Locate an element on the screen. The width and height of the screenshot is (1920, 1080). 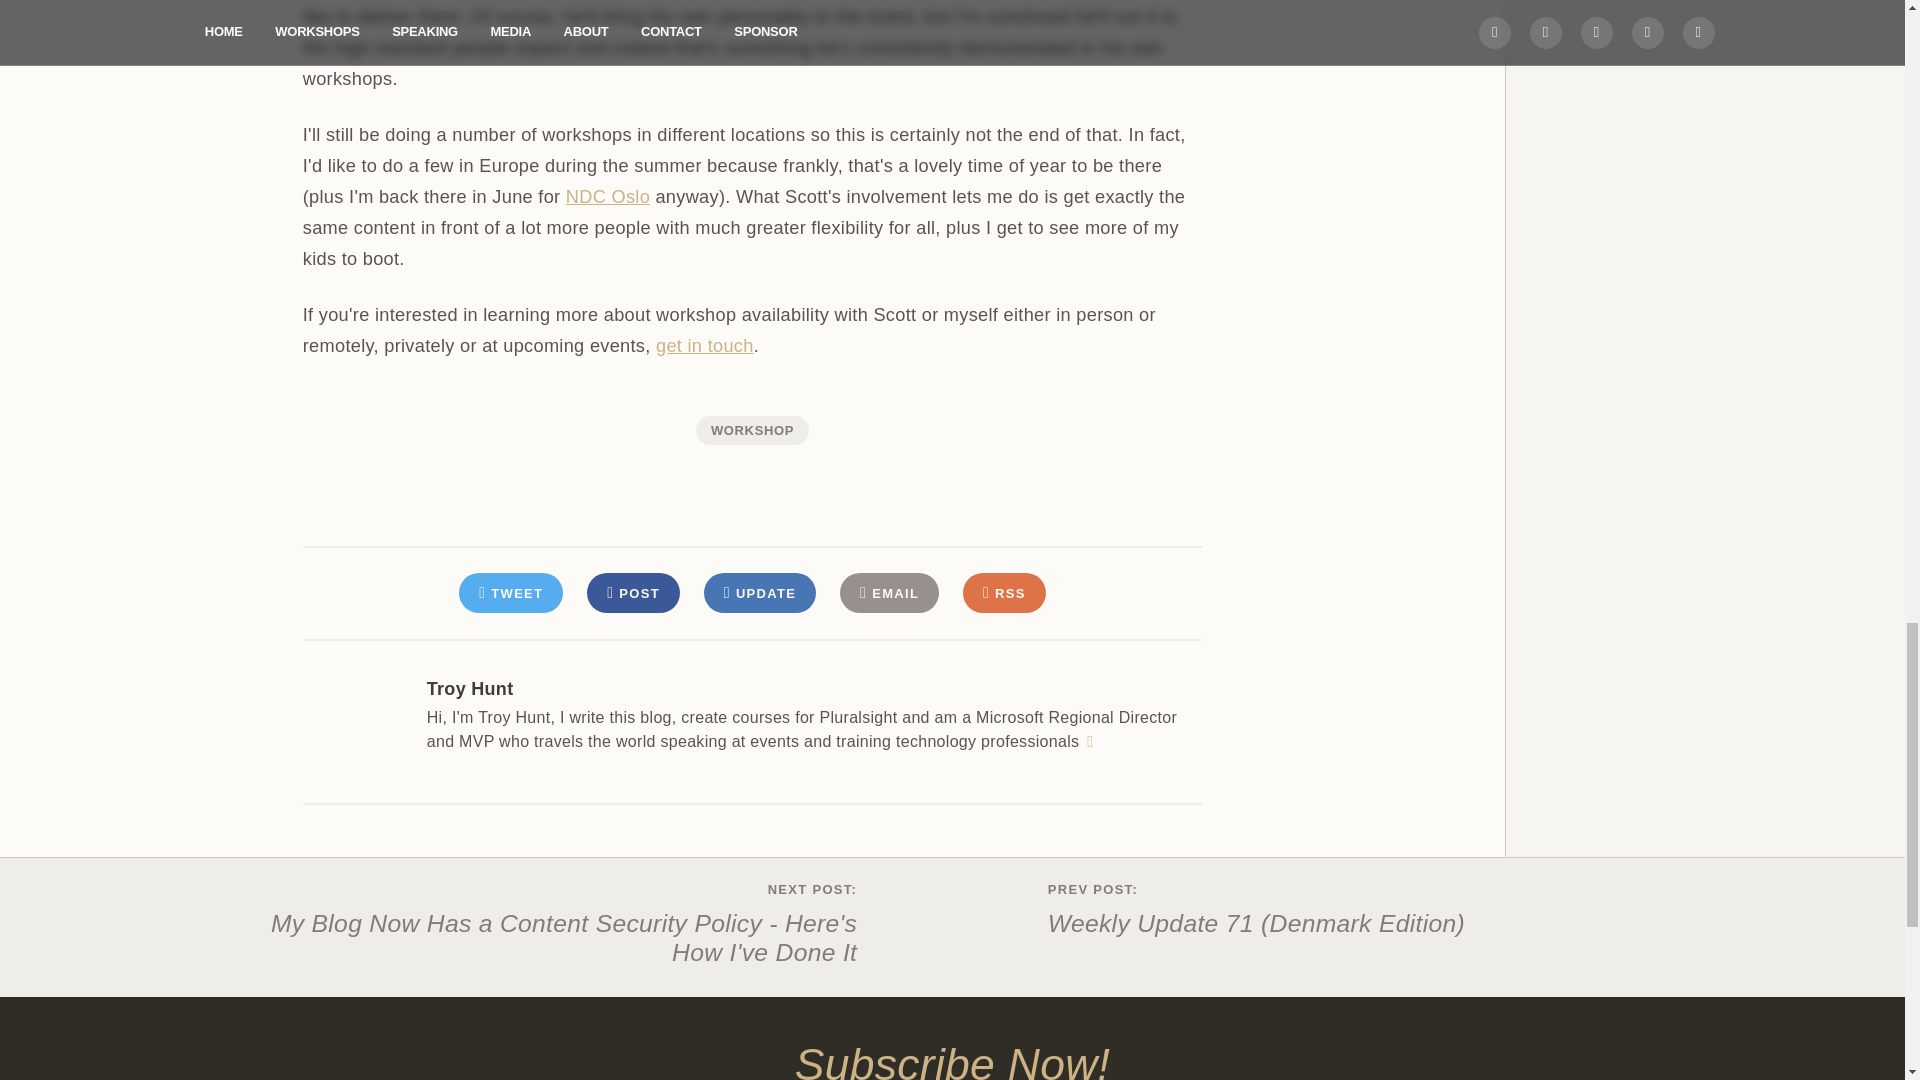
WORKSHOP is located at coordinates (752, 430).